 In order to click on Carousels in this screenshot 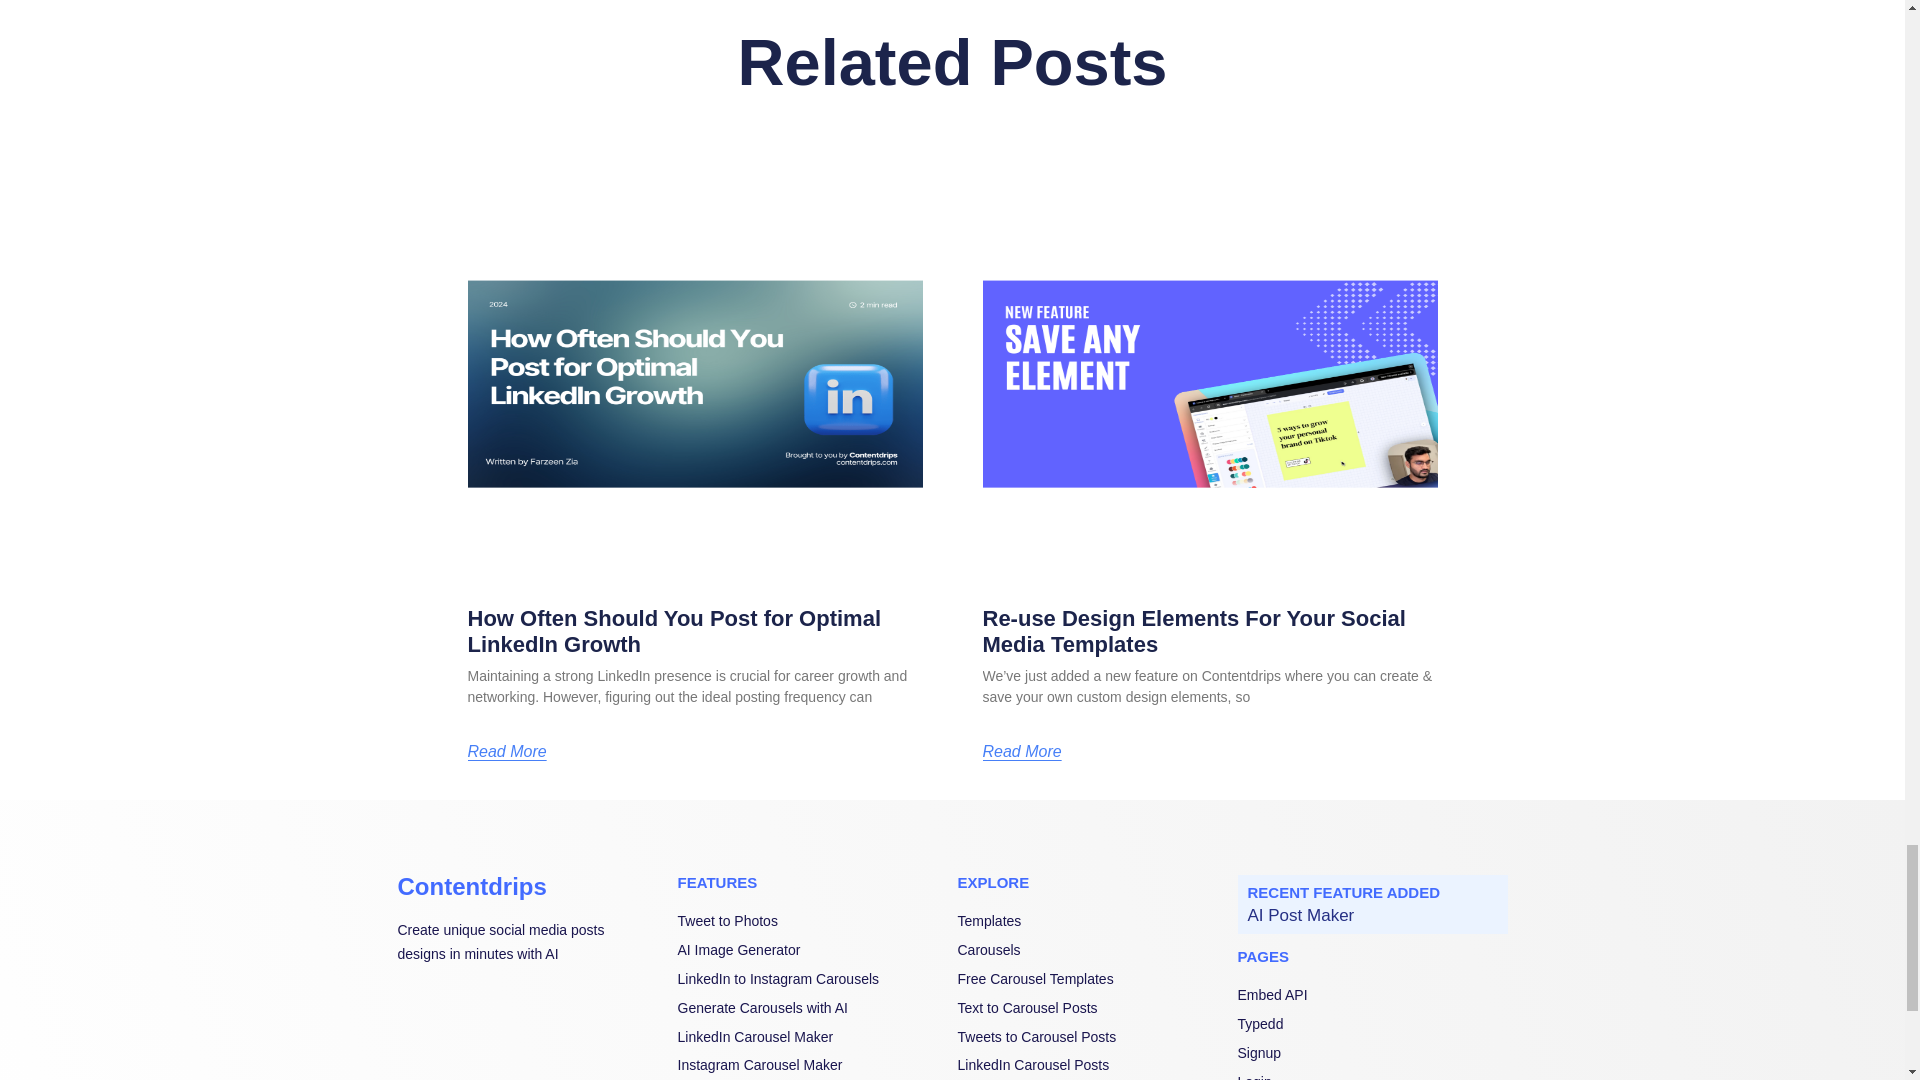, I will do `click(1093, 950)`.